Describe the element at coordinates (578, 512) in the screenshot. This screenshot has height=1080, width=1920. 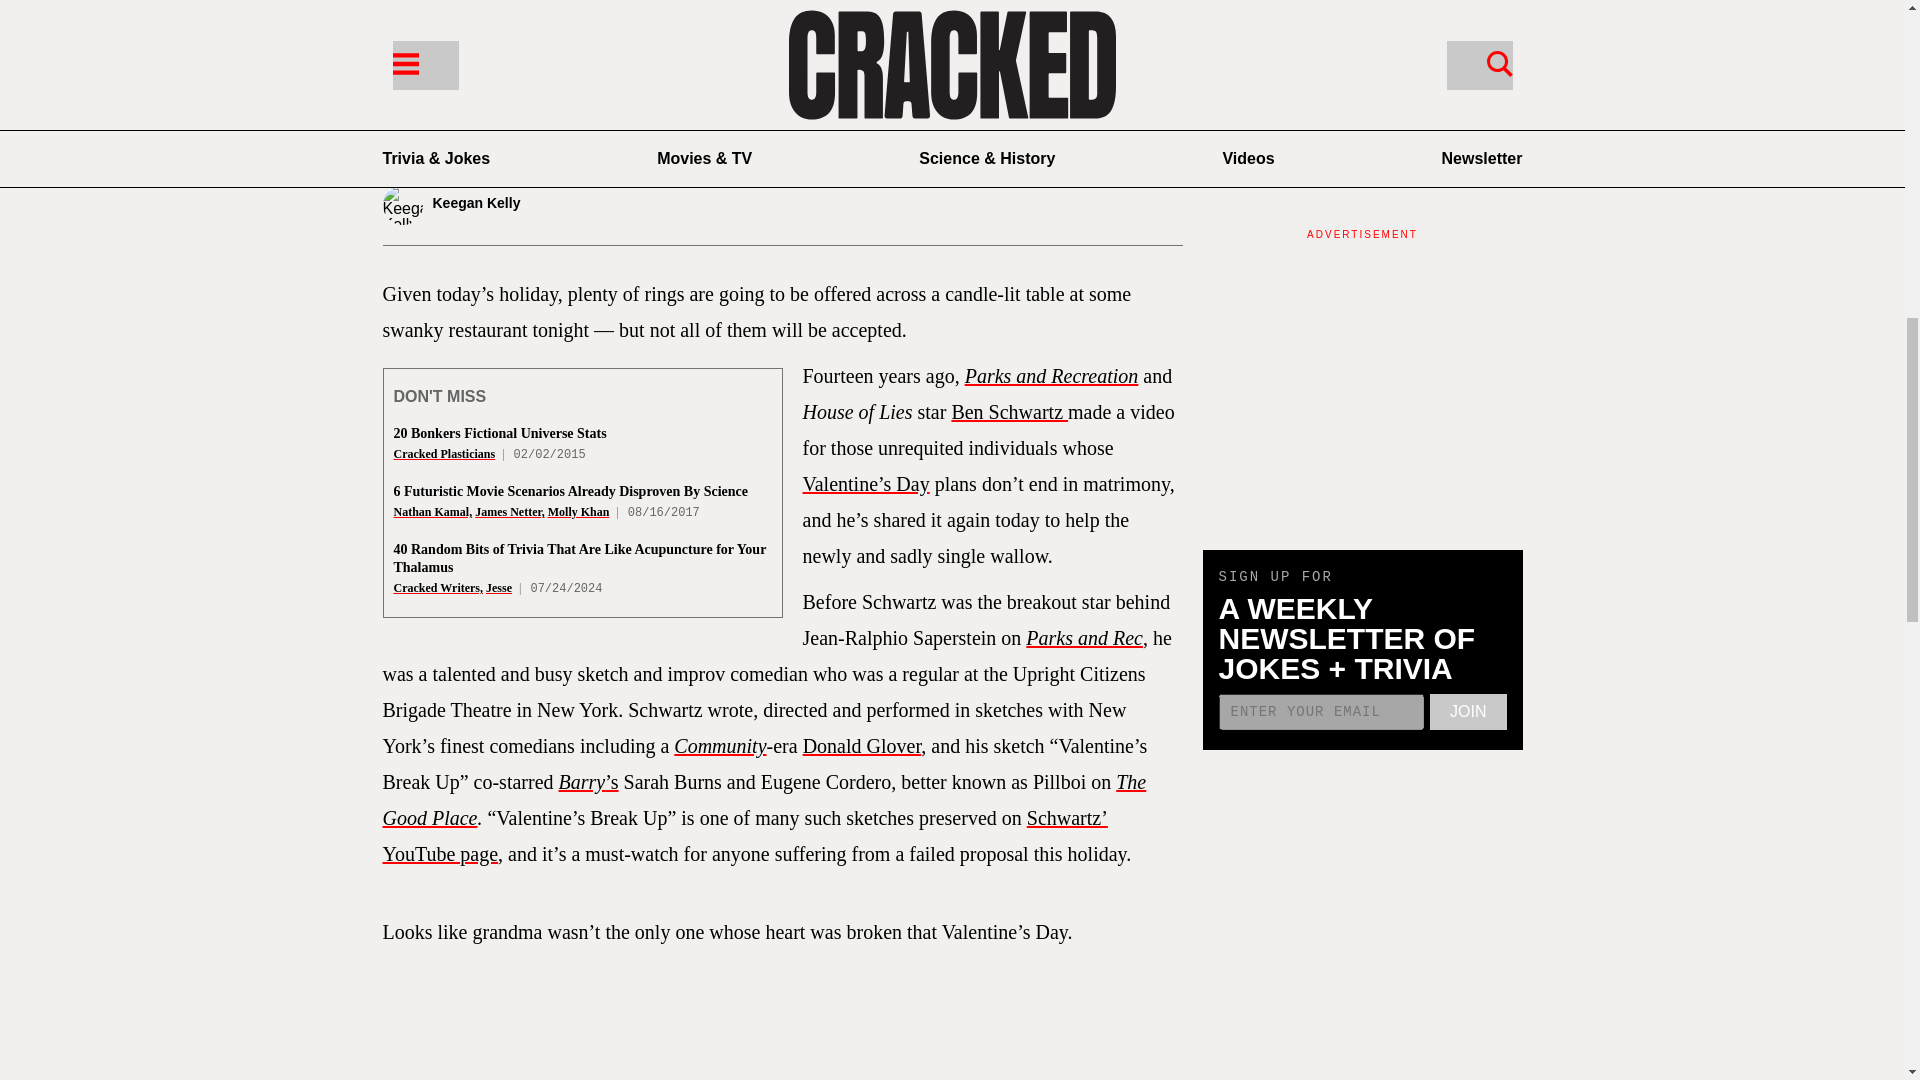
I see `Molly Khan` at that location.